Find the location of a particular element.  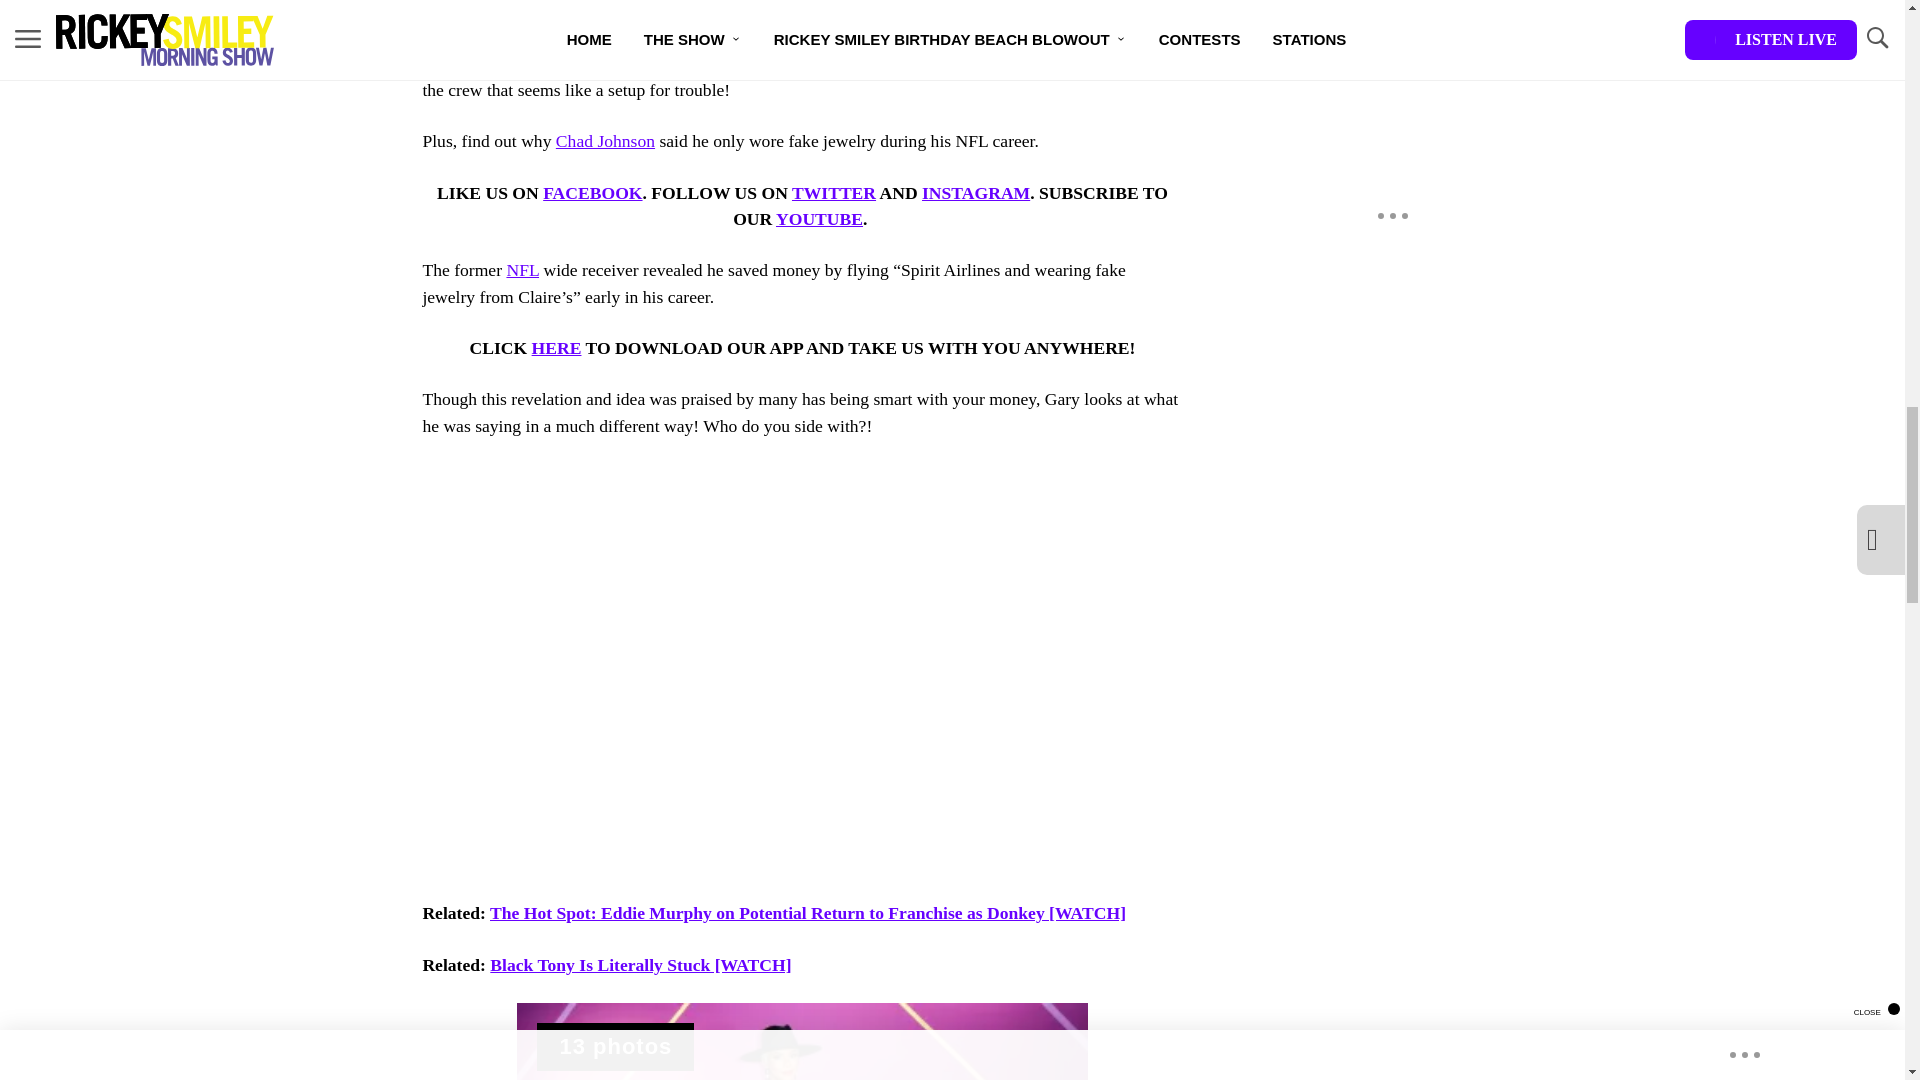

HERE is located at coordinates (556, 348).